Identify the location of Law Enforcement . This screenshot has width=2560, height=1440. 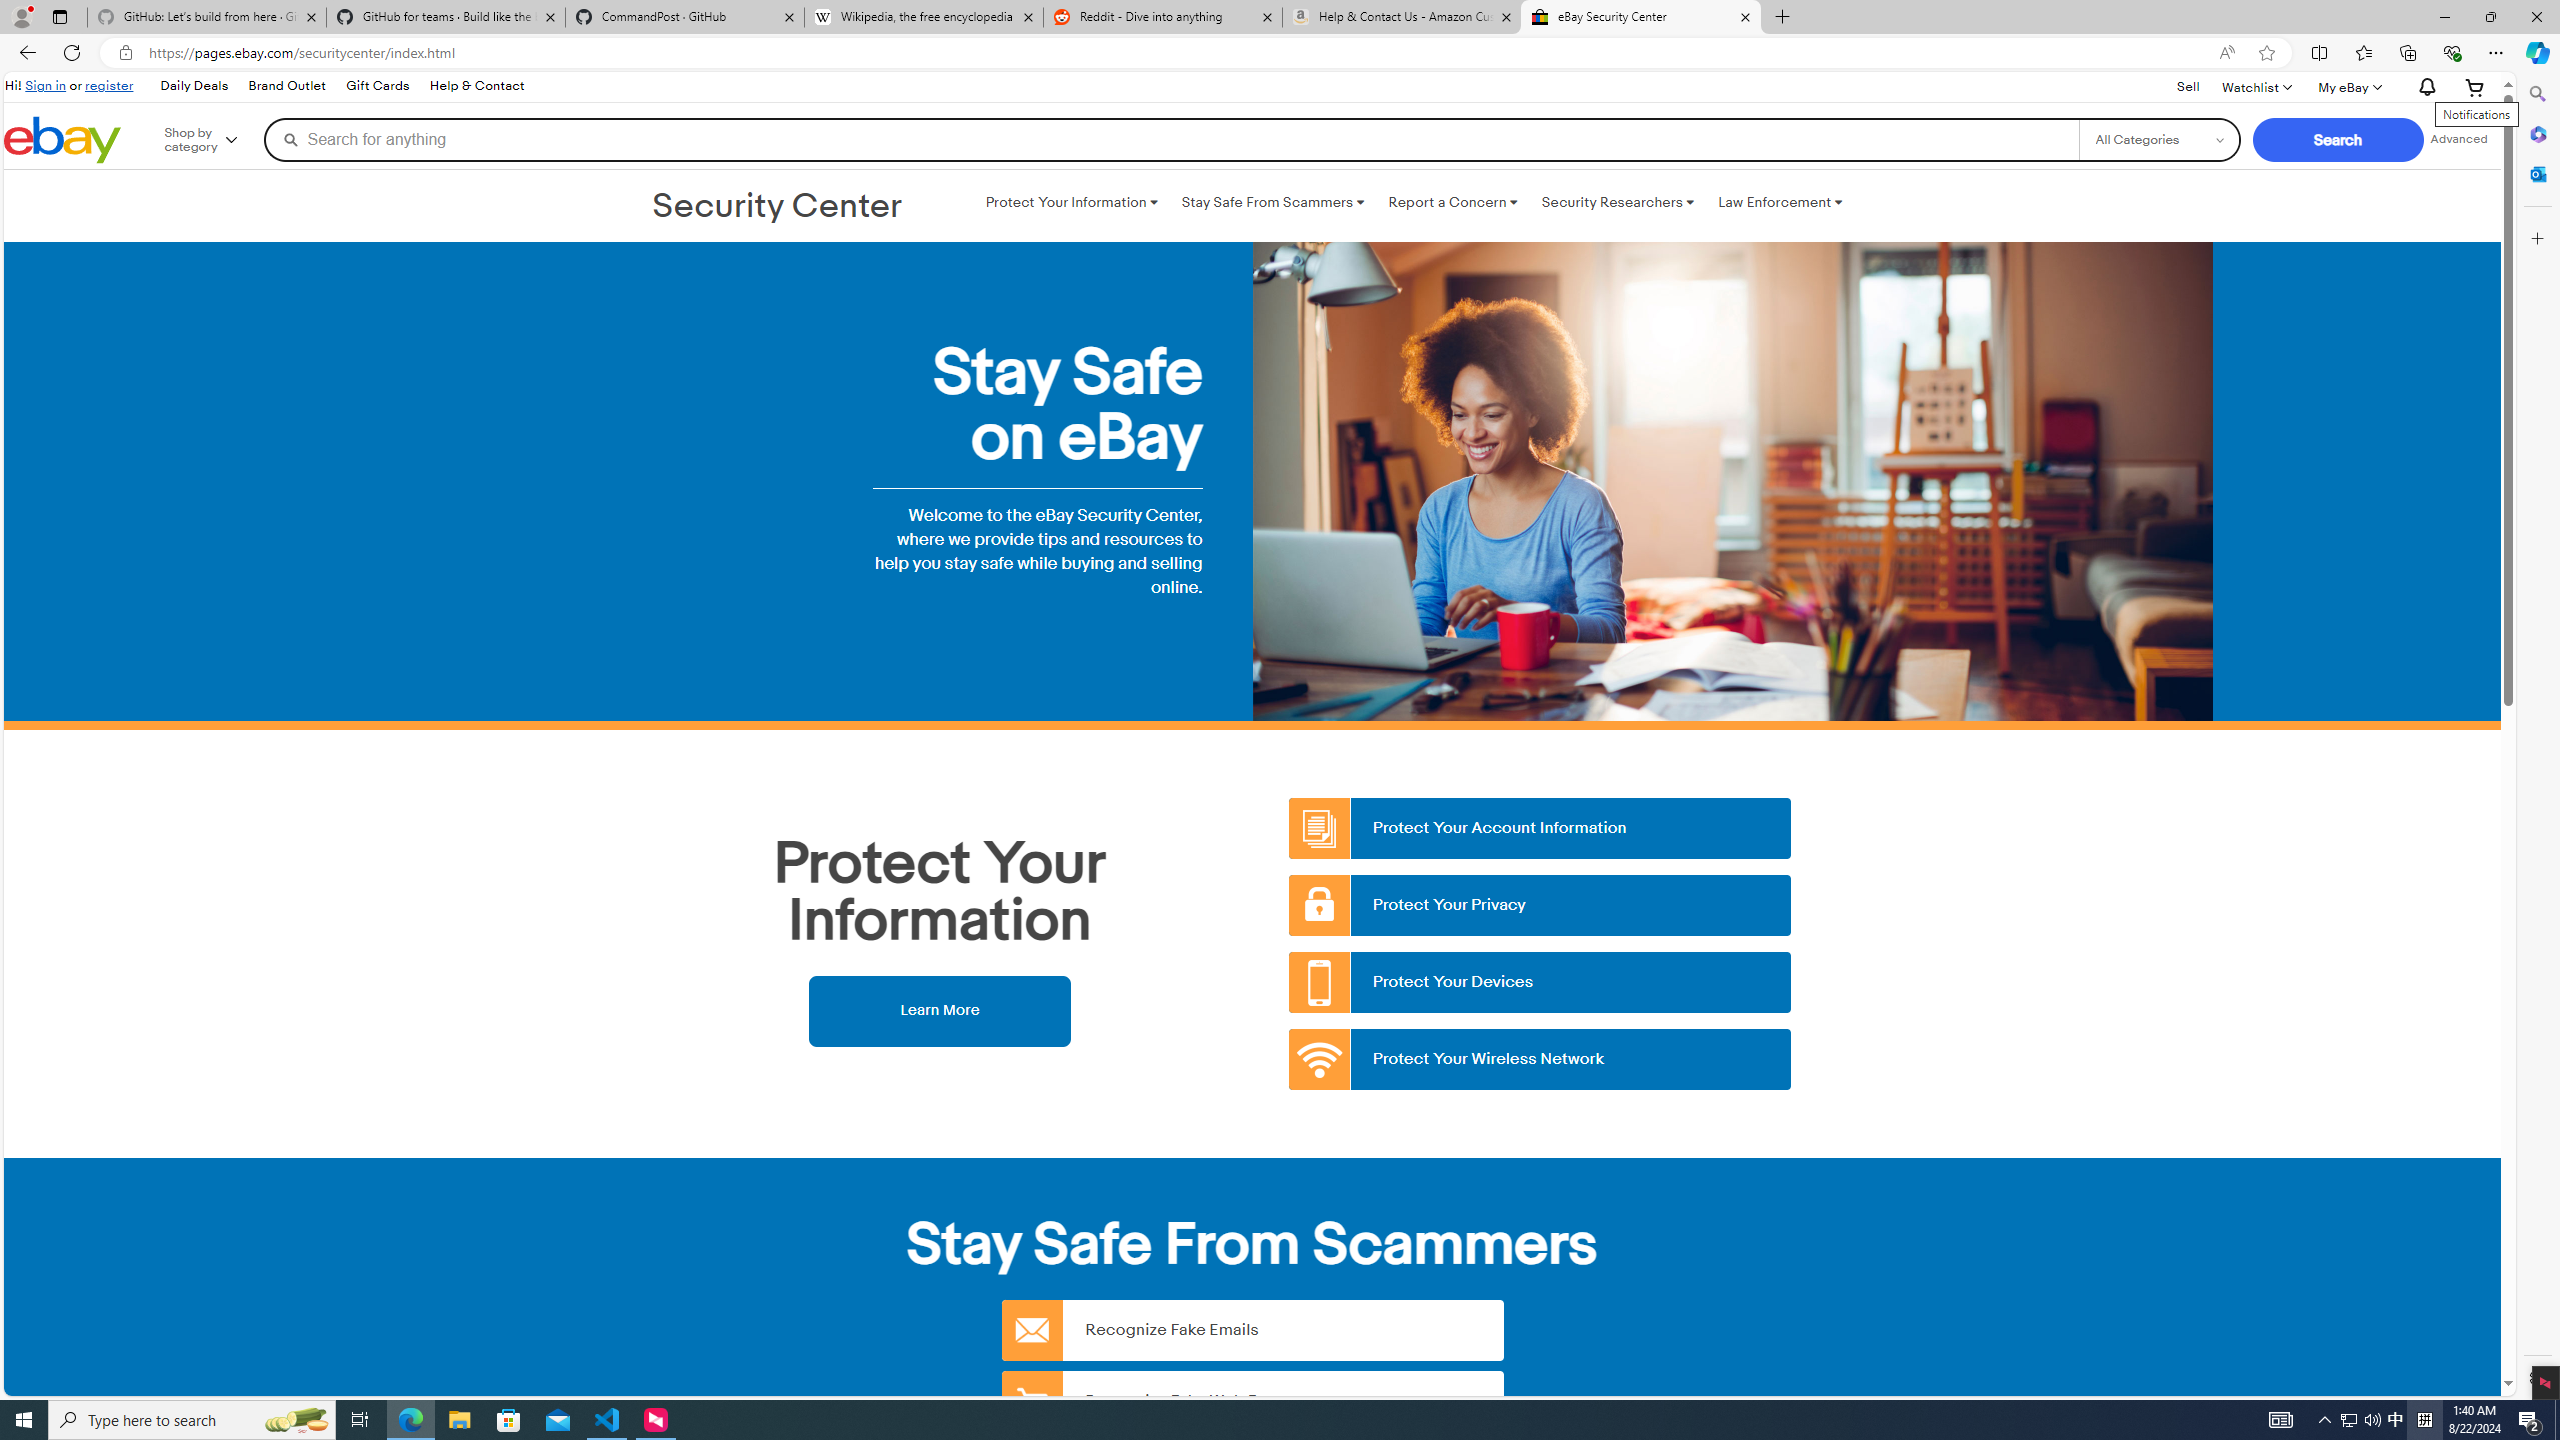
(1780, 202).